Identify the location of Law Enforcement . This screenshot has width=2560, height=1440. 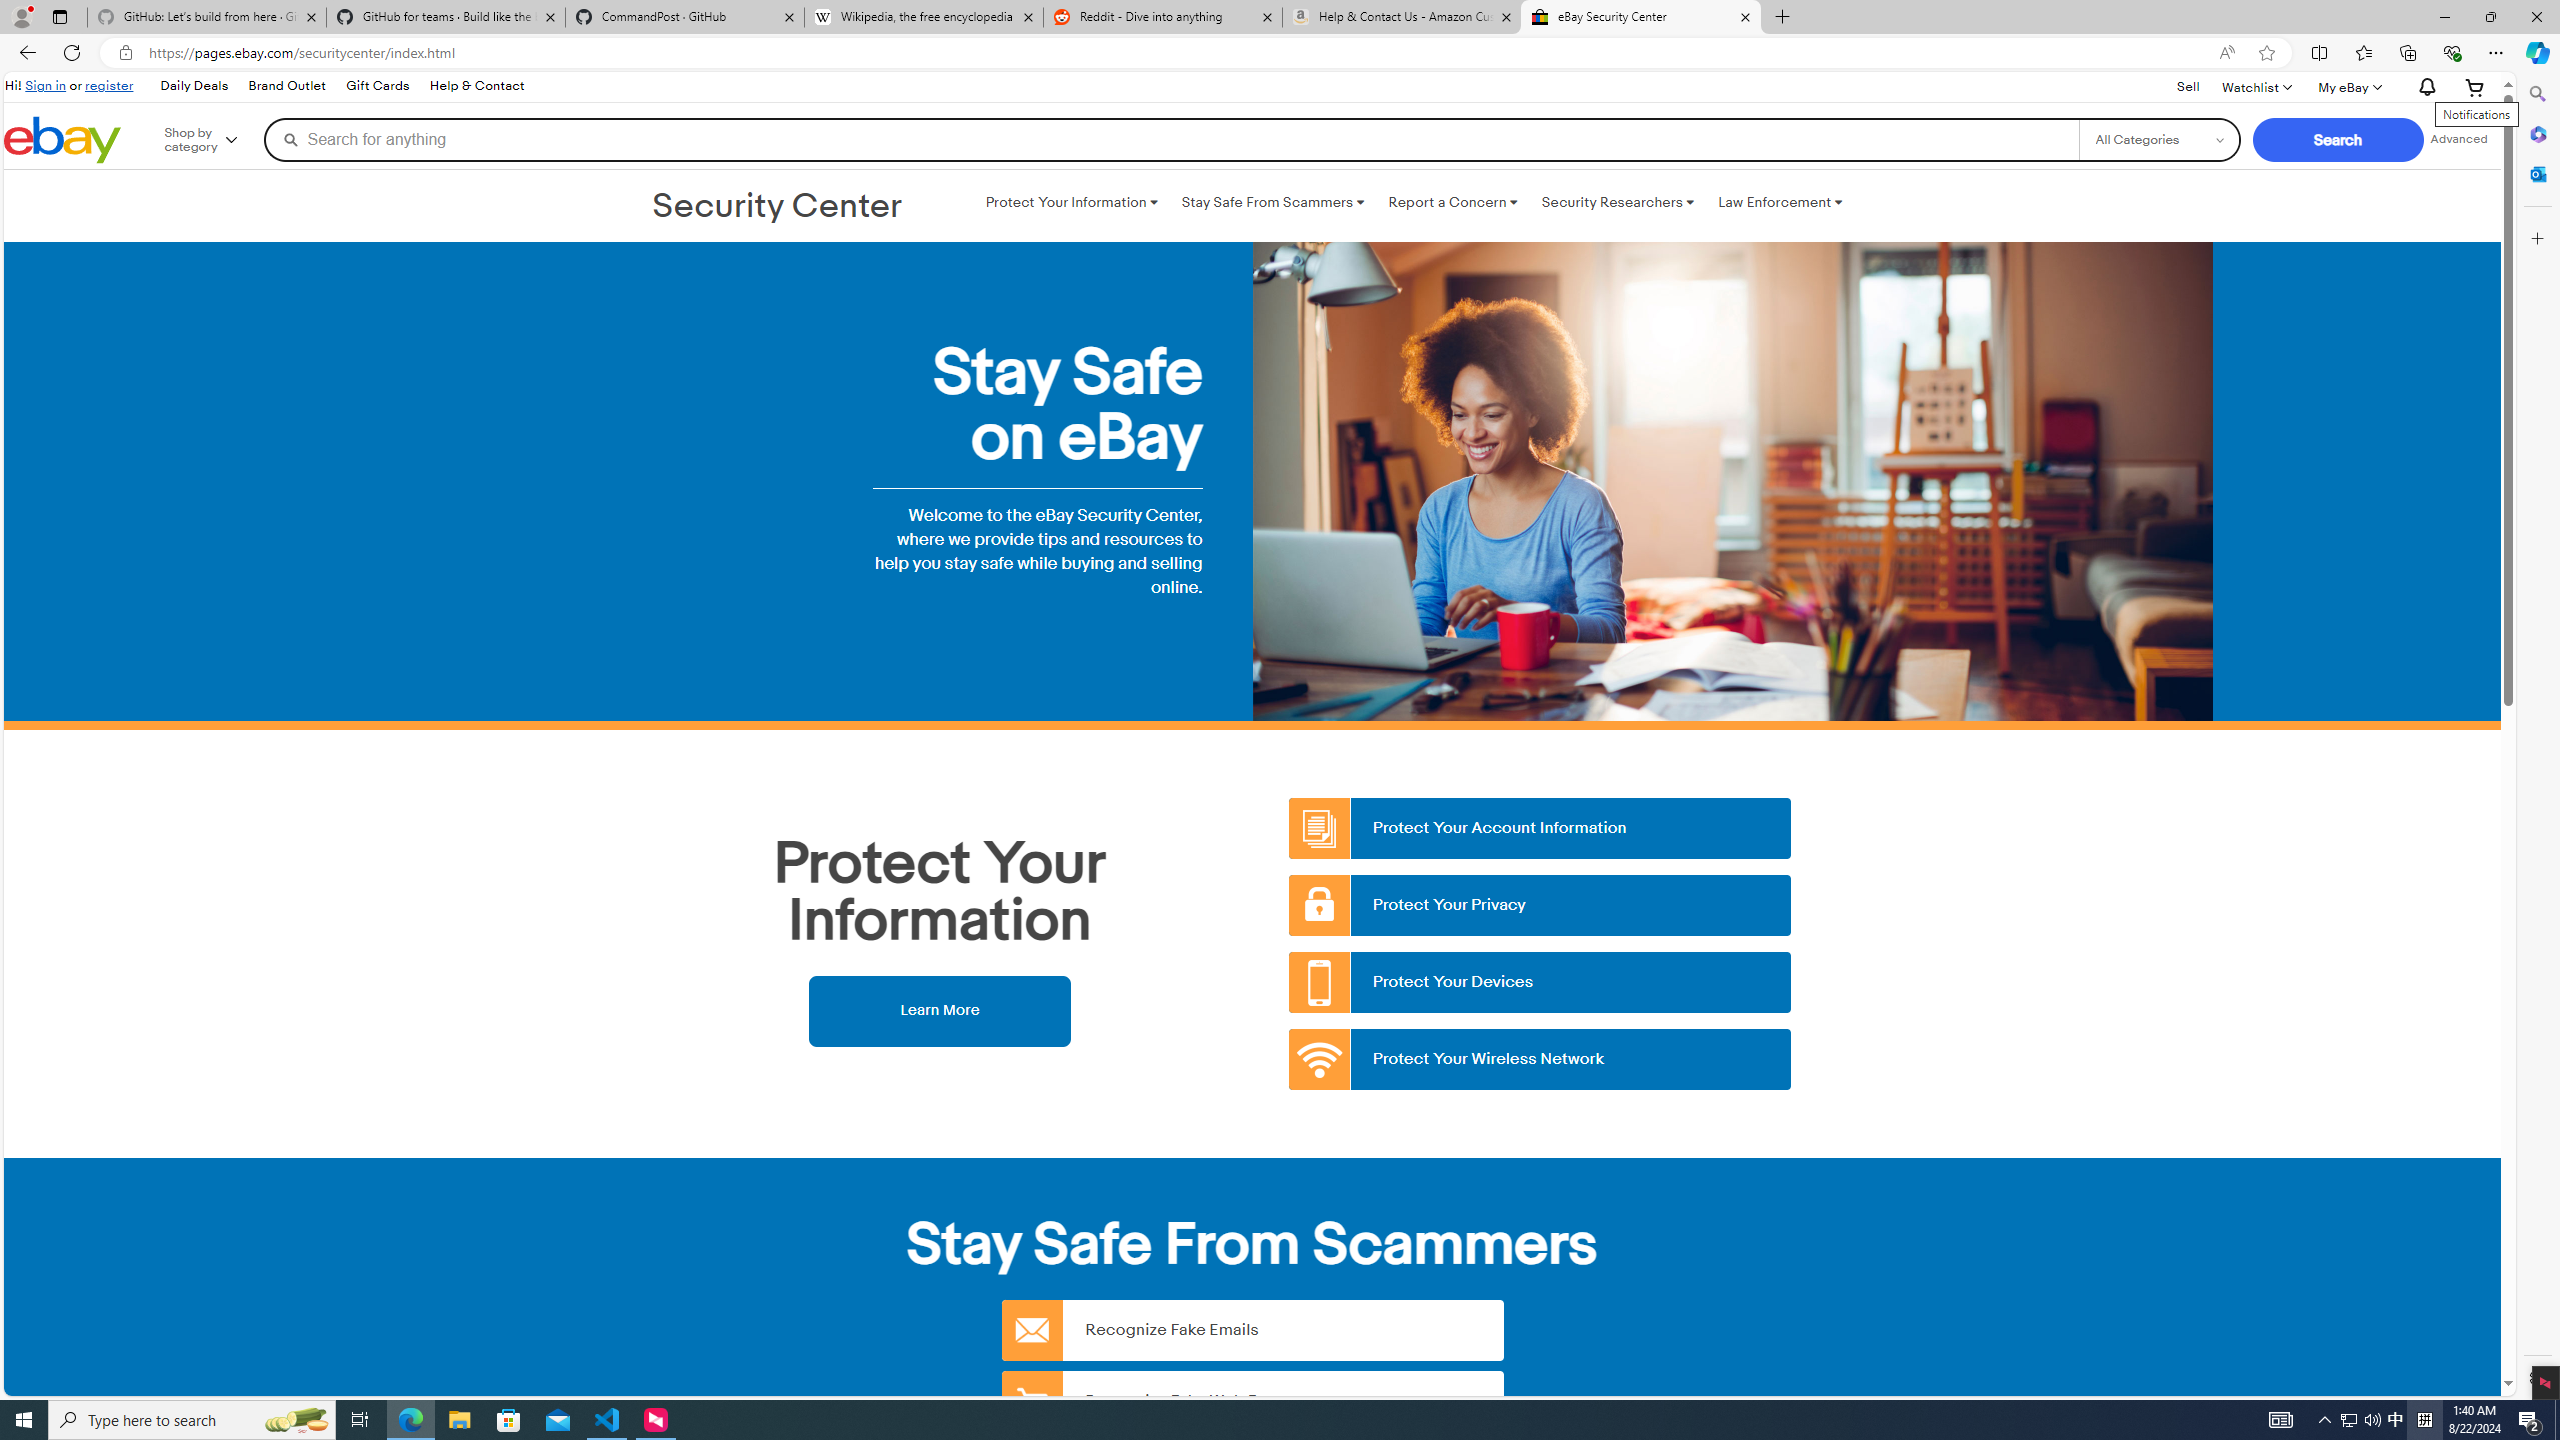
(1780, 202).